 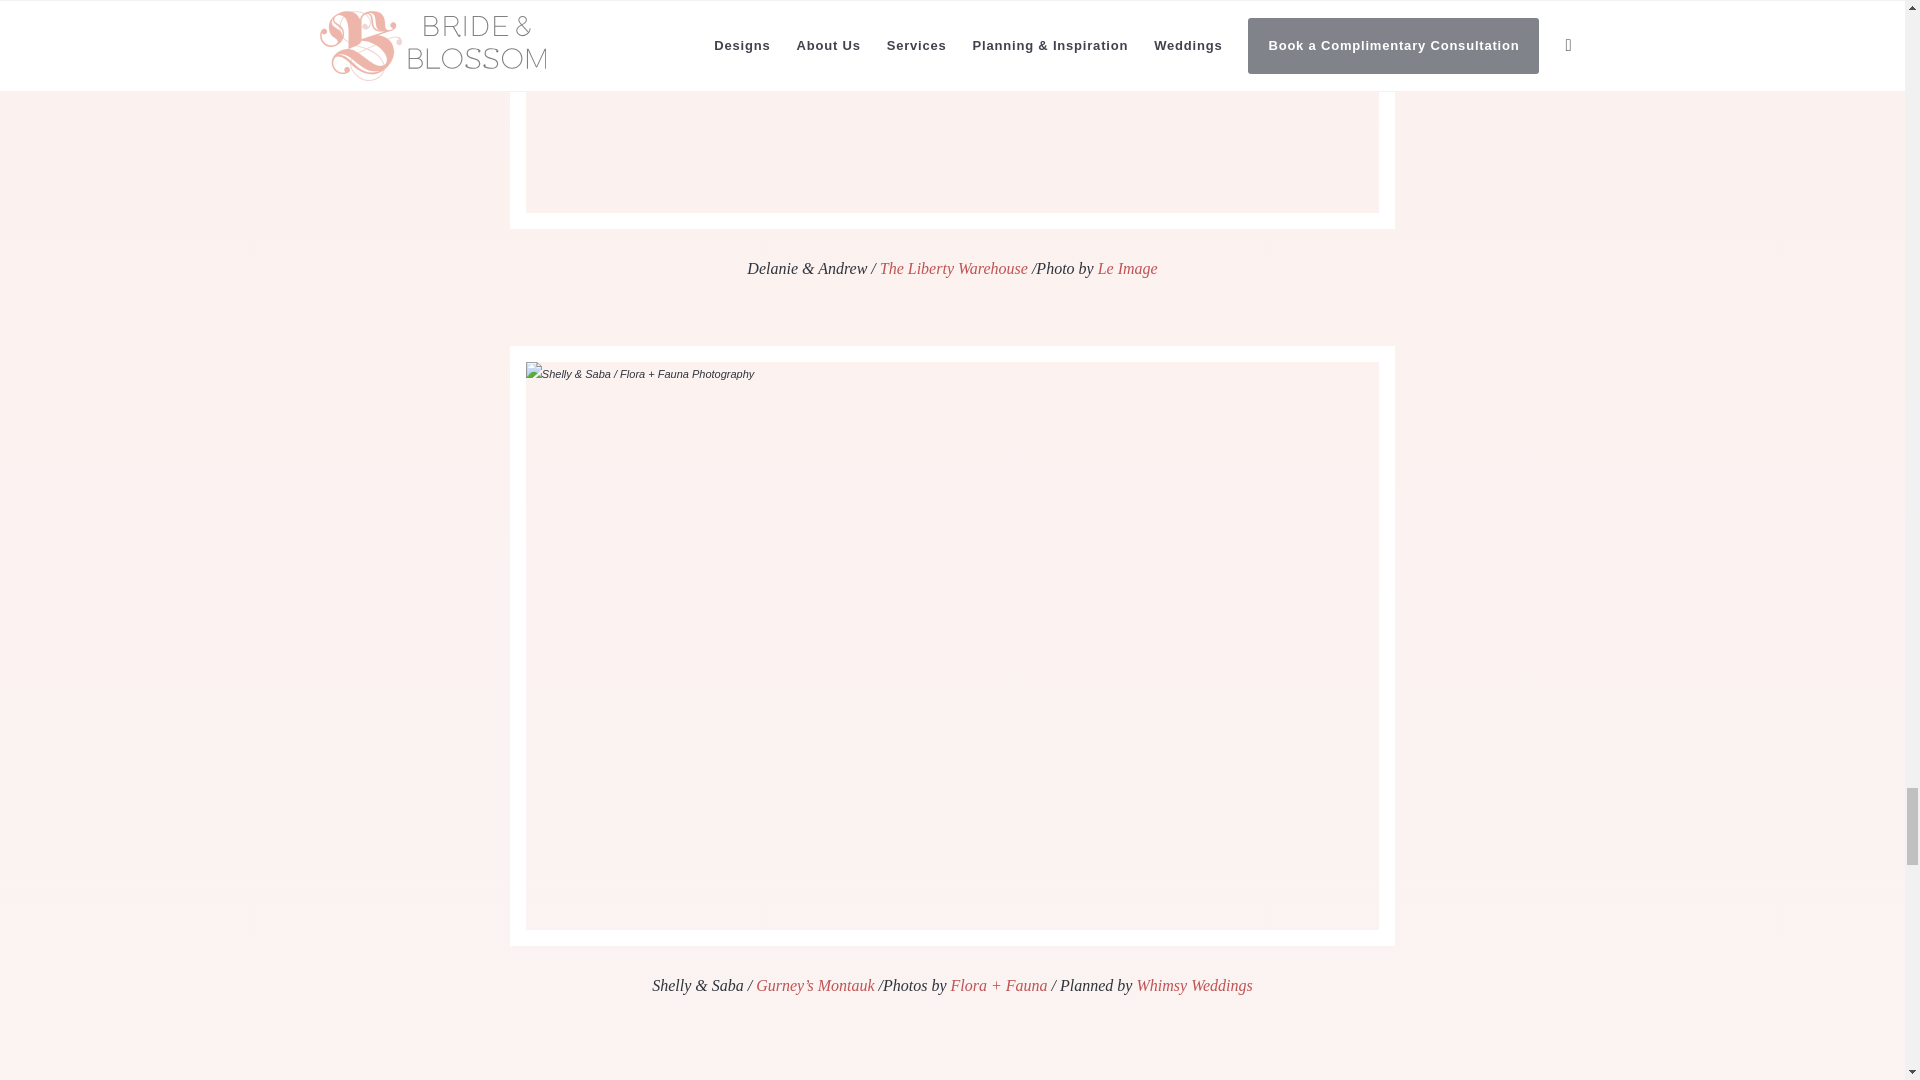 What do you see at coordinates (1194, 985) in the screenshot?
I see `Whimsy Weddings` at bounding box center [1194, 985].